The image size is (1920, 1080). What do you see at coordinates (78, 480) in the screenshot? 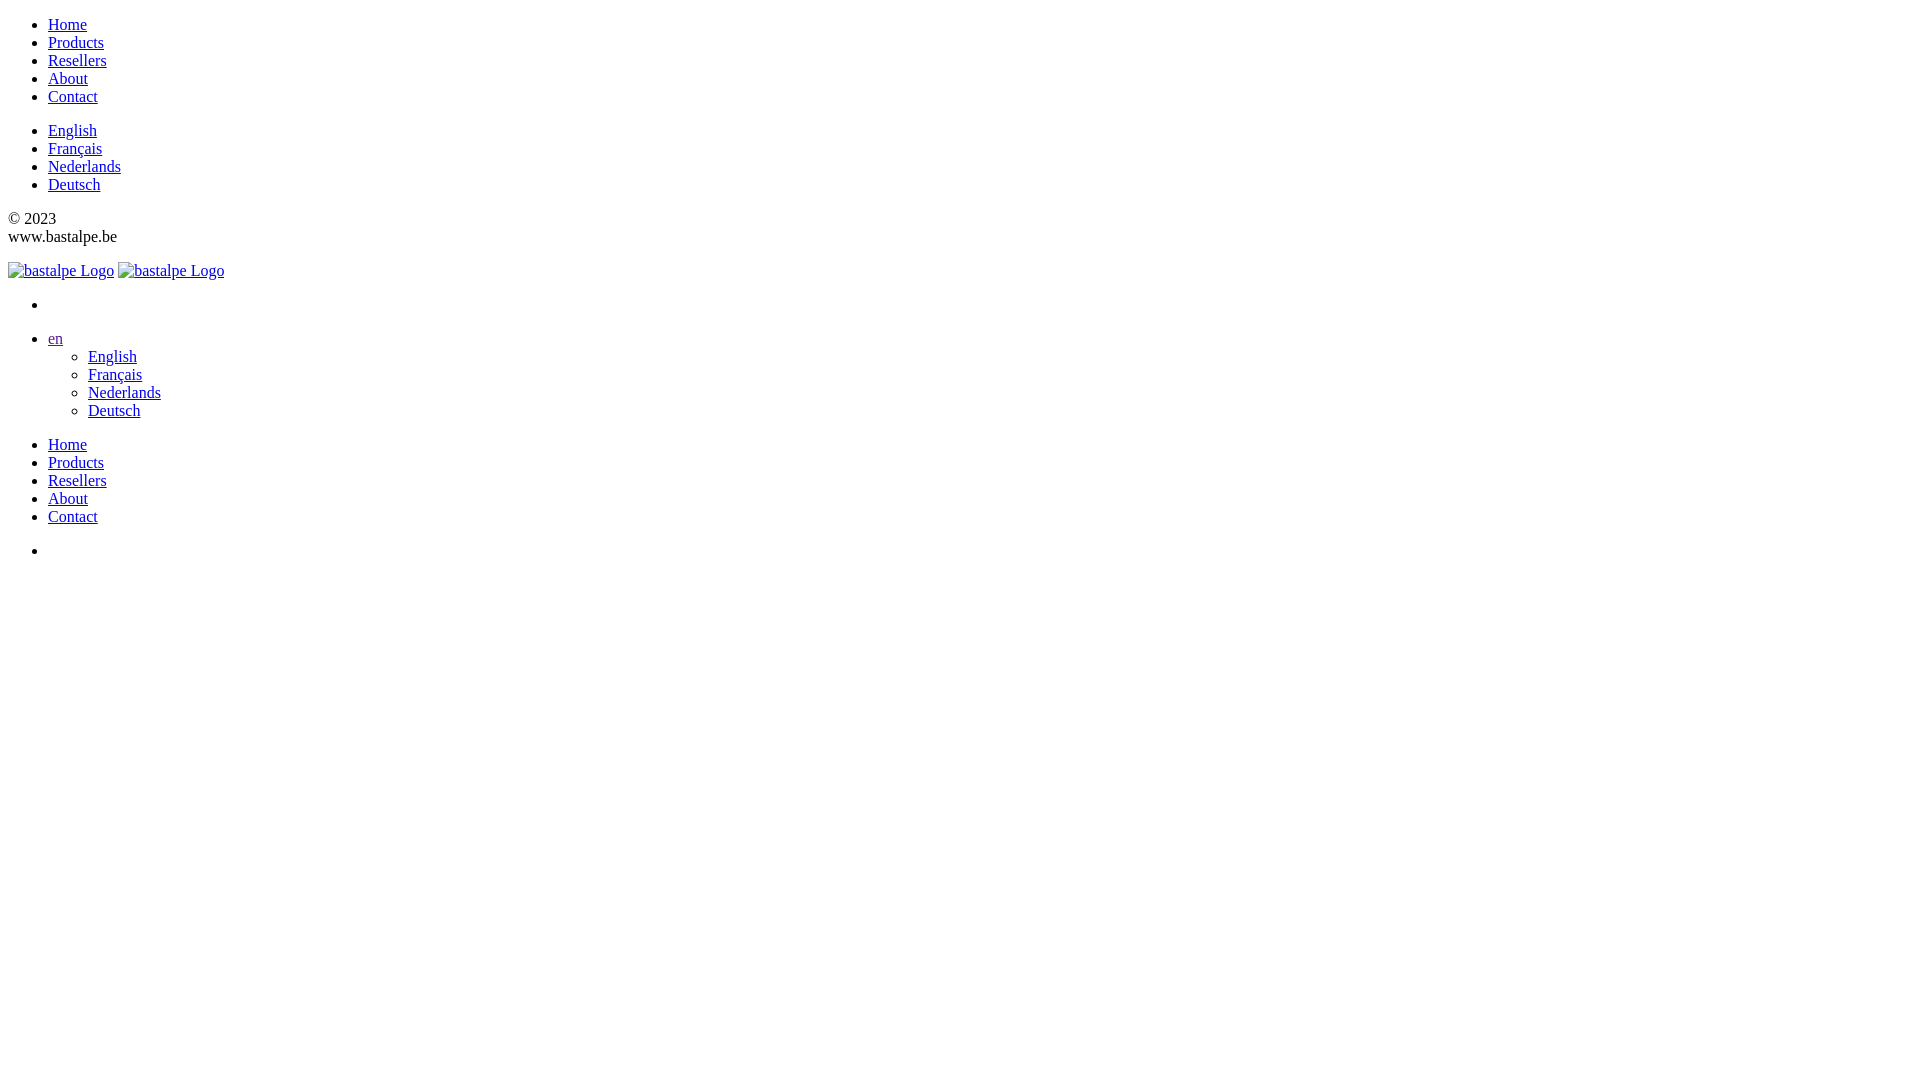
I see `Resellers` at bounding box center [78, 480].